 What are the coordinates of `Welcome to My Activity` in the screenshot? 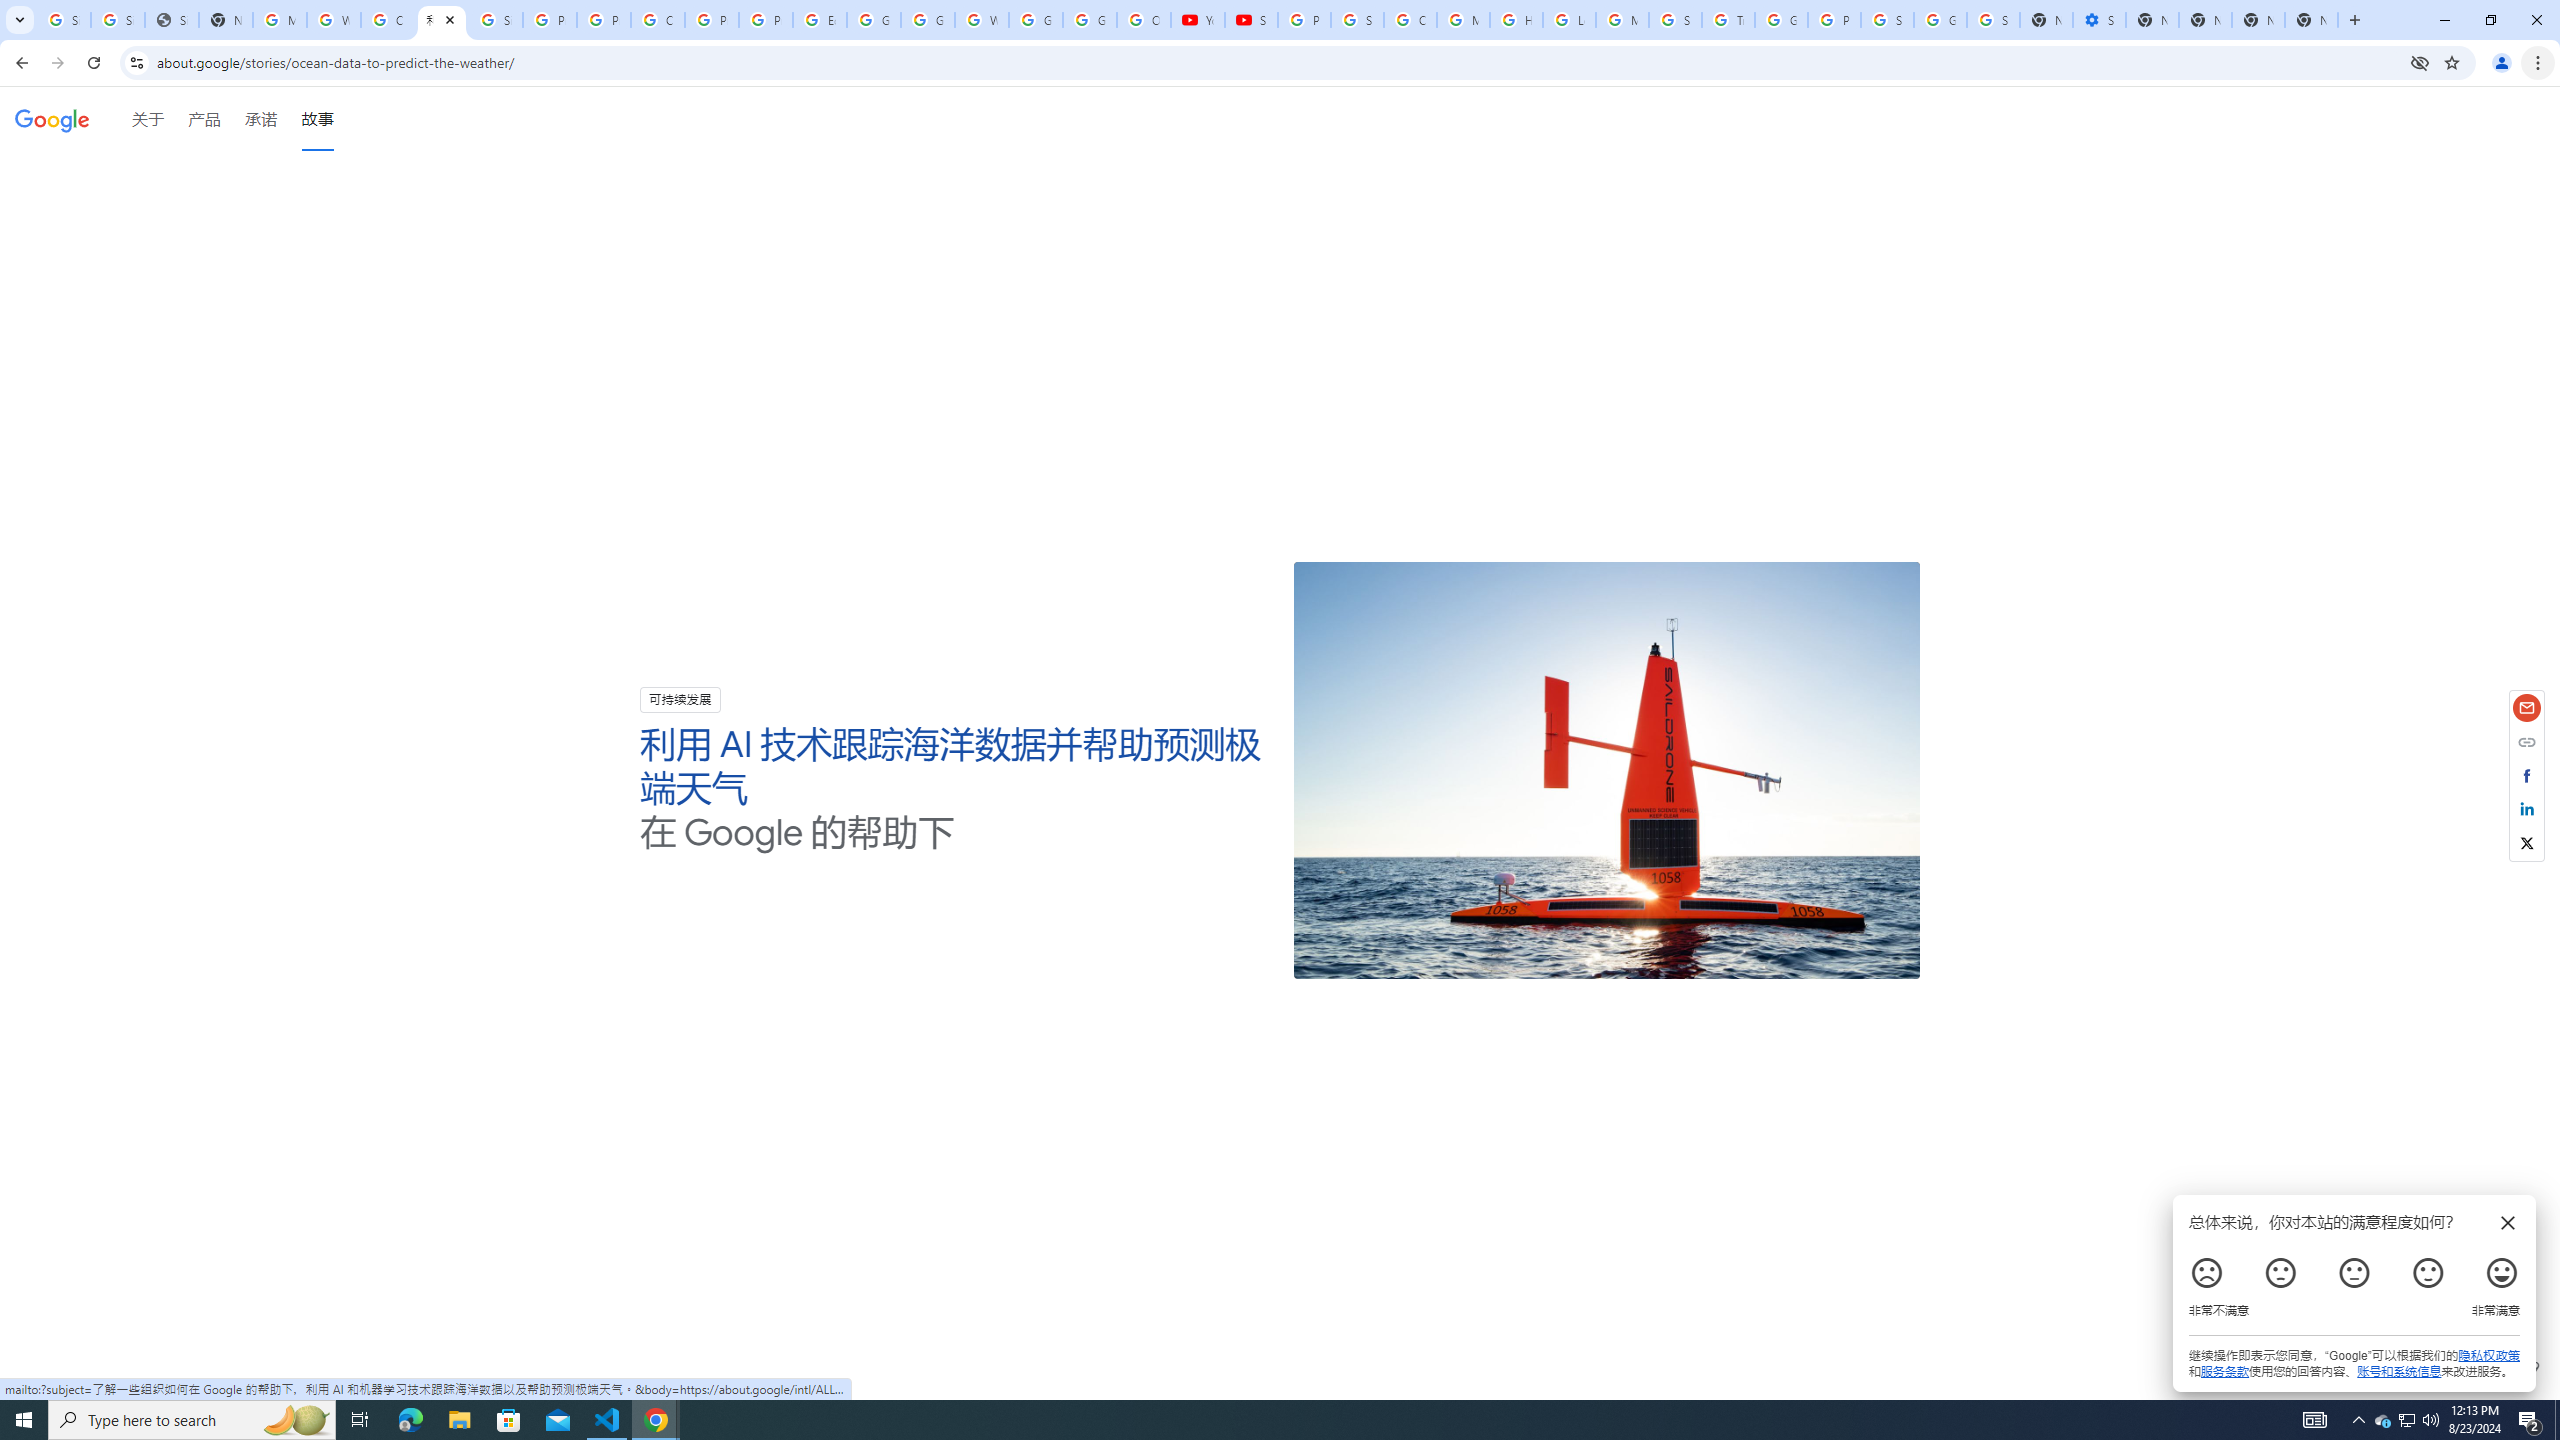 It's located at (982, 20).